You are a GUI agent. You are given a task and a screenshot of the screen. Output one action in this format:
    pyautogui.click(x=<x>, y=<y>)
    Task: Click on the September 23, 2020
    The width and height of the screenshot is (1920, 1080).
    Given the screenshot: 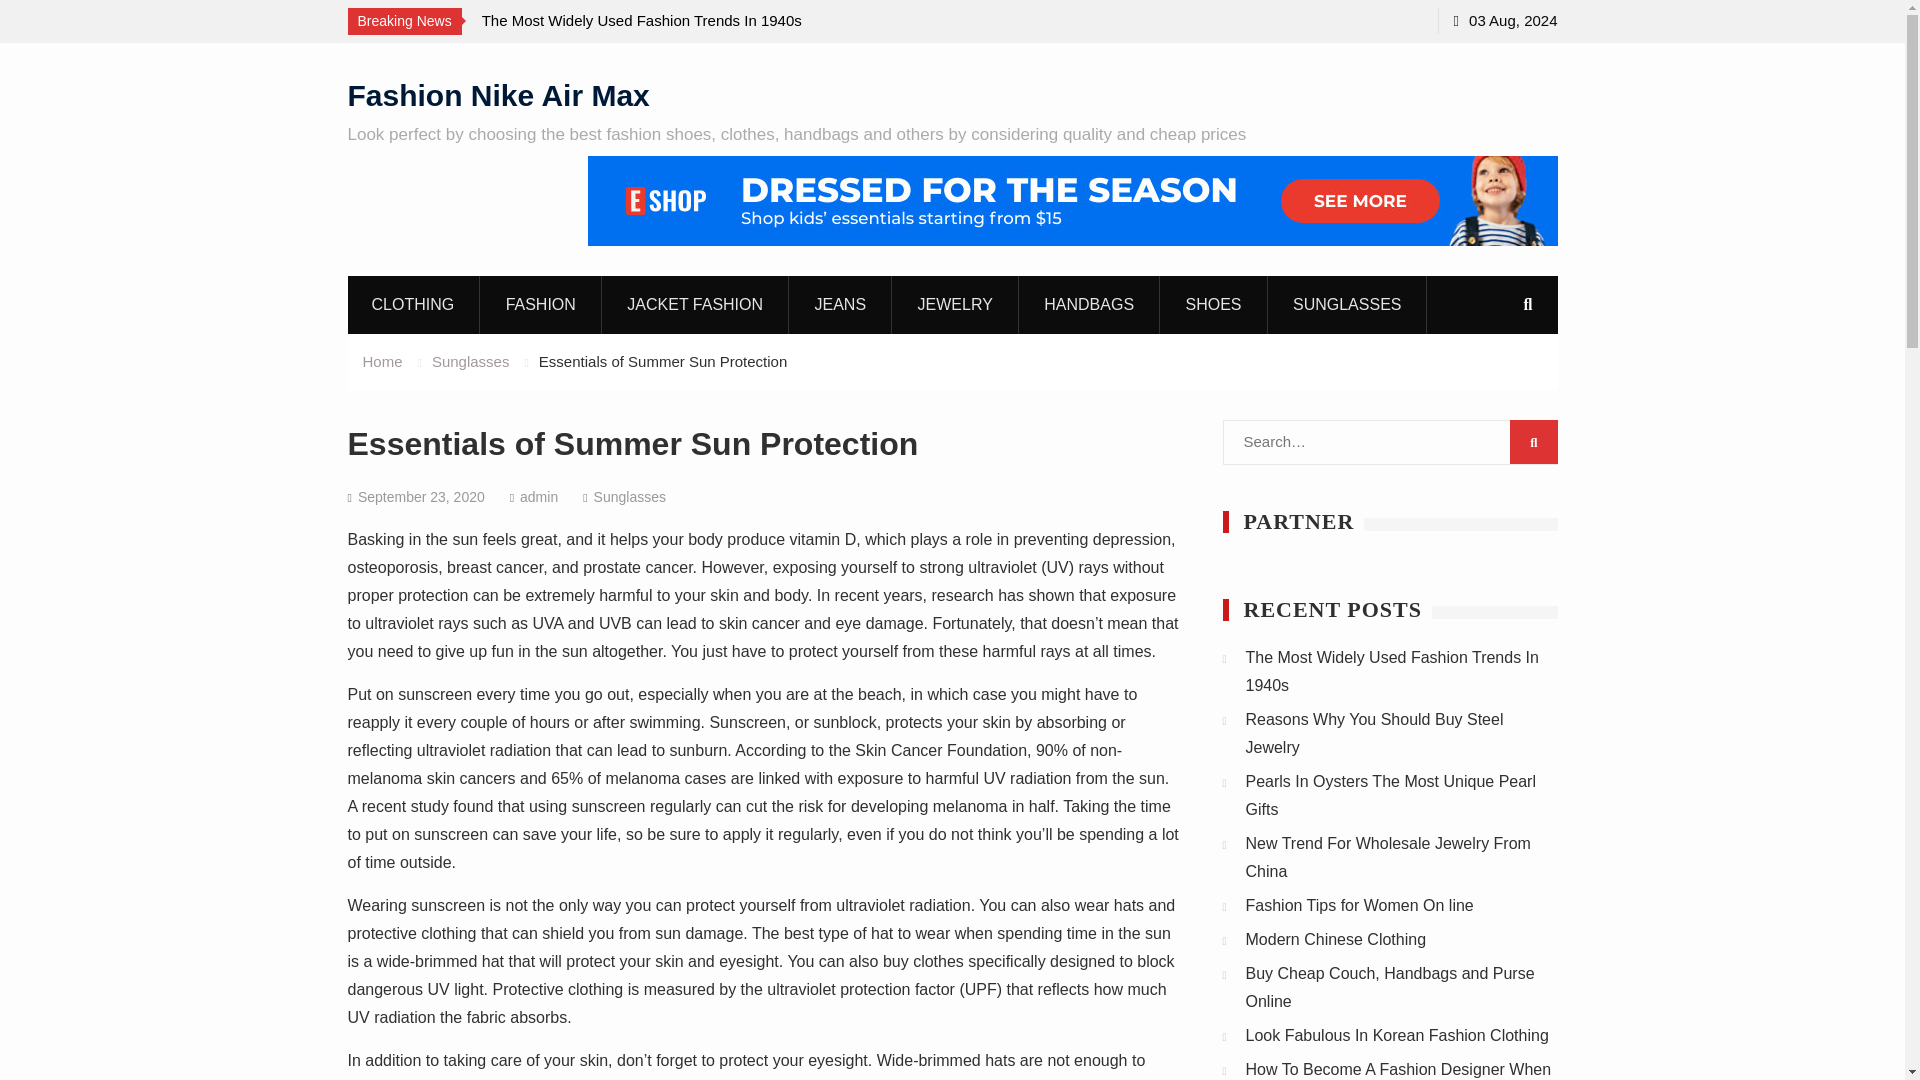 What is the action you would take?
    pyautogui.click(x=421, y=497)
    